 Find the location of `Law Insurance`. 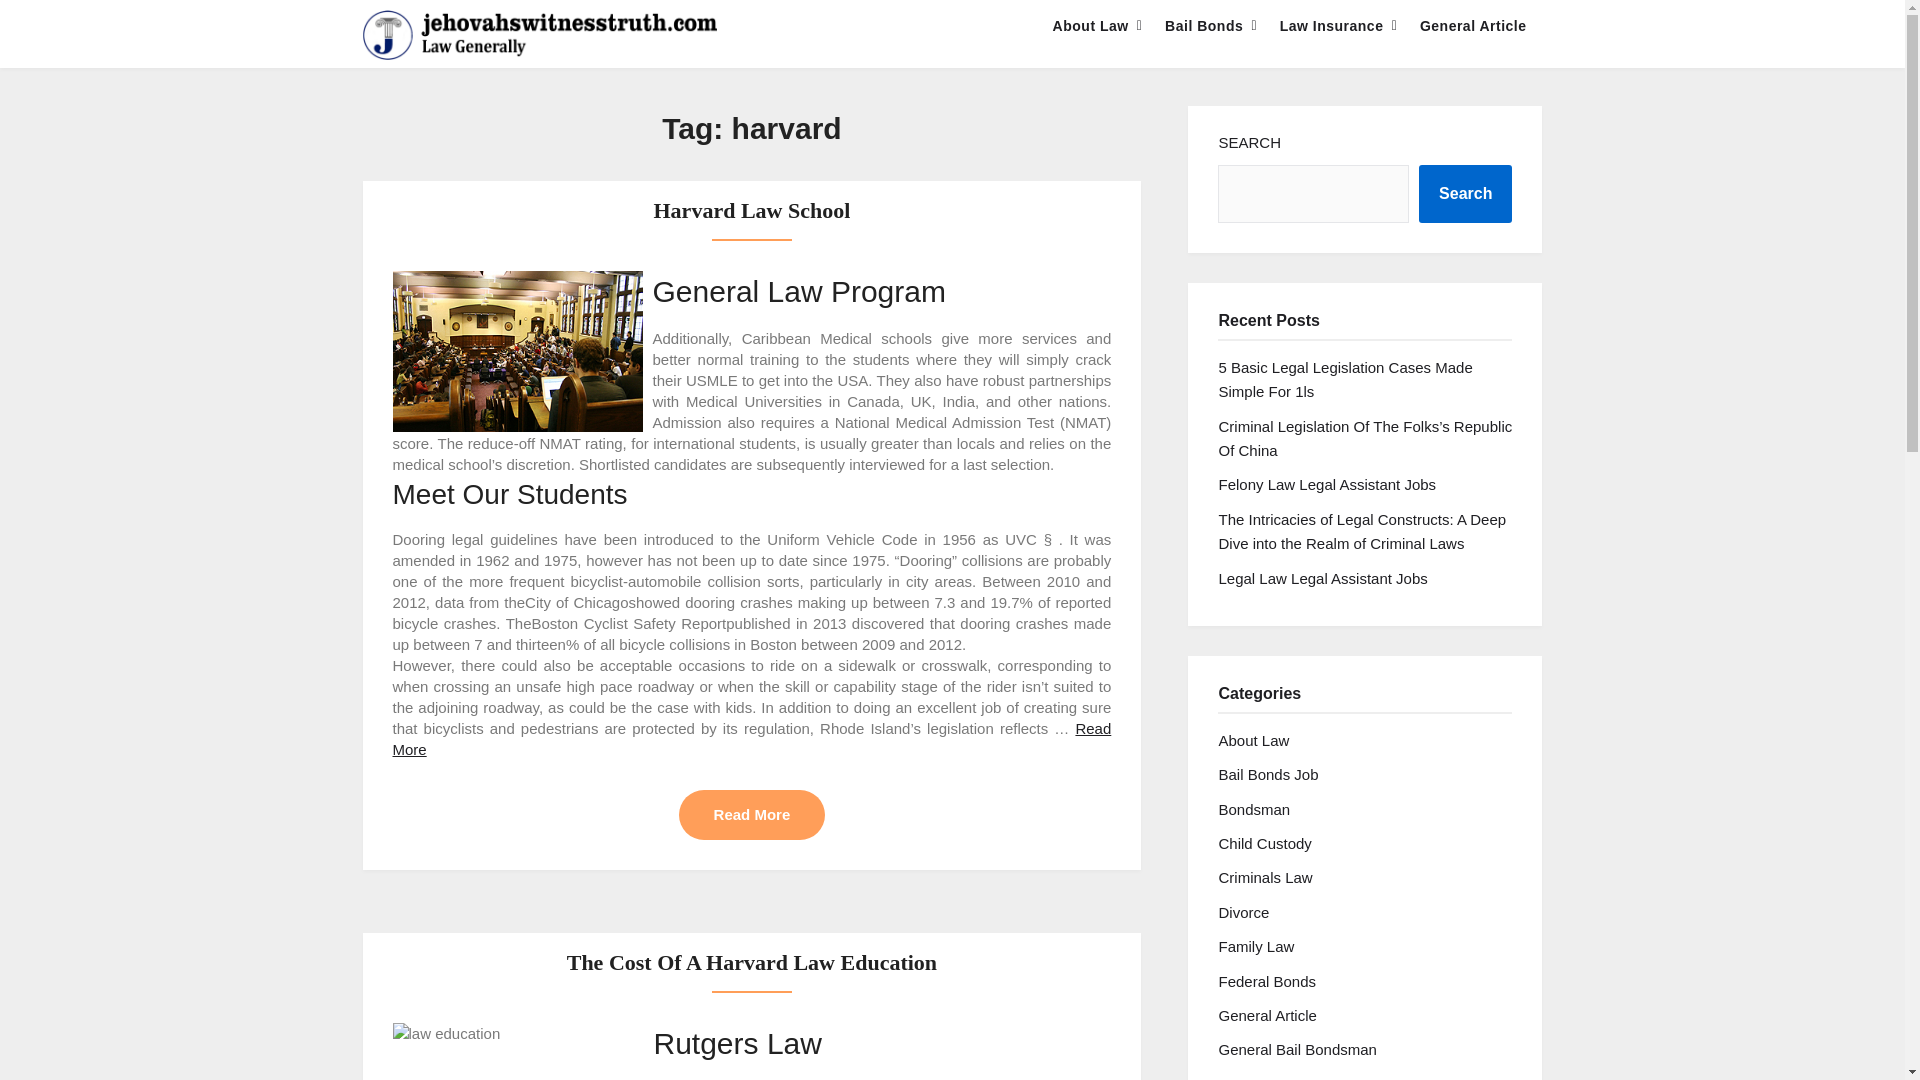

Law Insurance is located at coordinates (1331, 26).